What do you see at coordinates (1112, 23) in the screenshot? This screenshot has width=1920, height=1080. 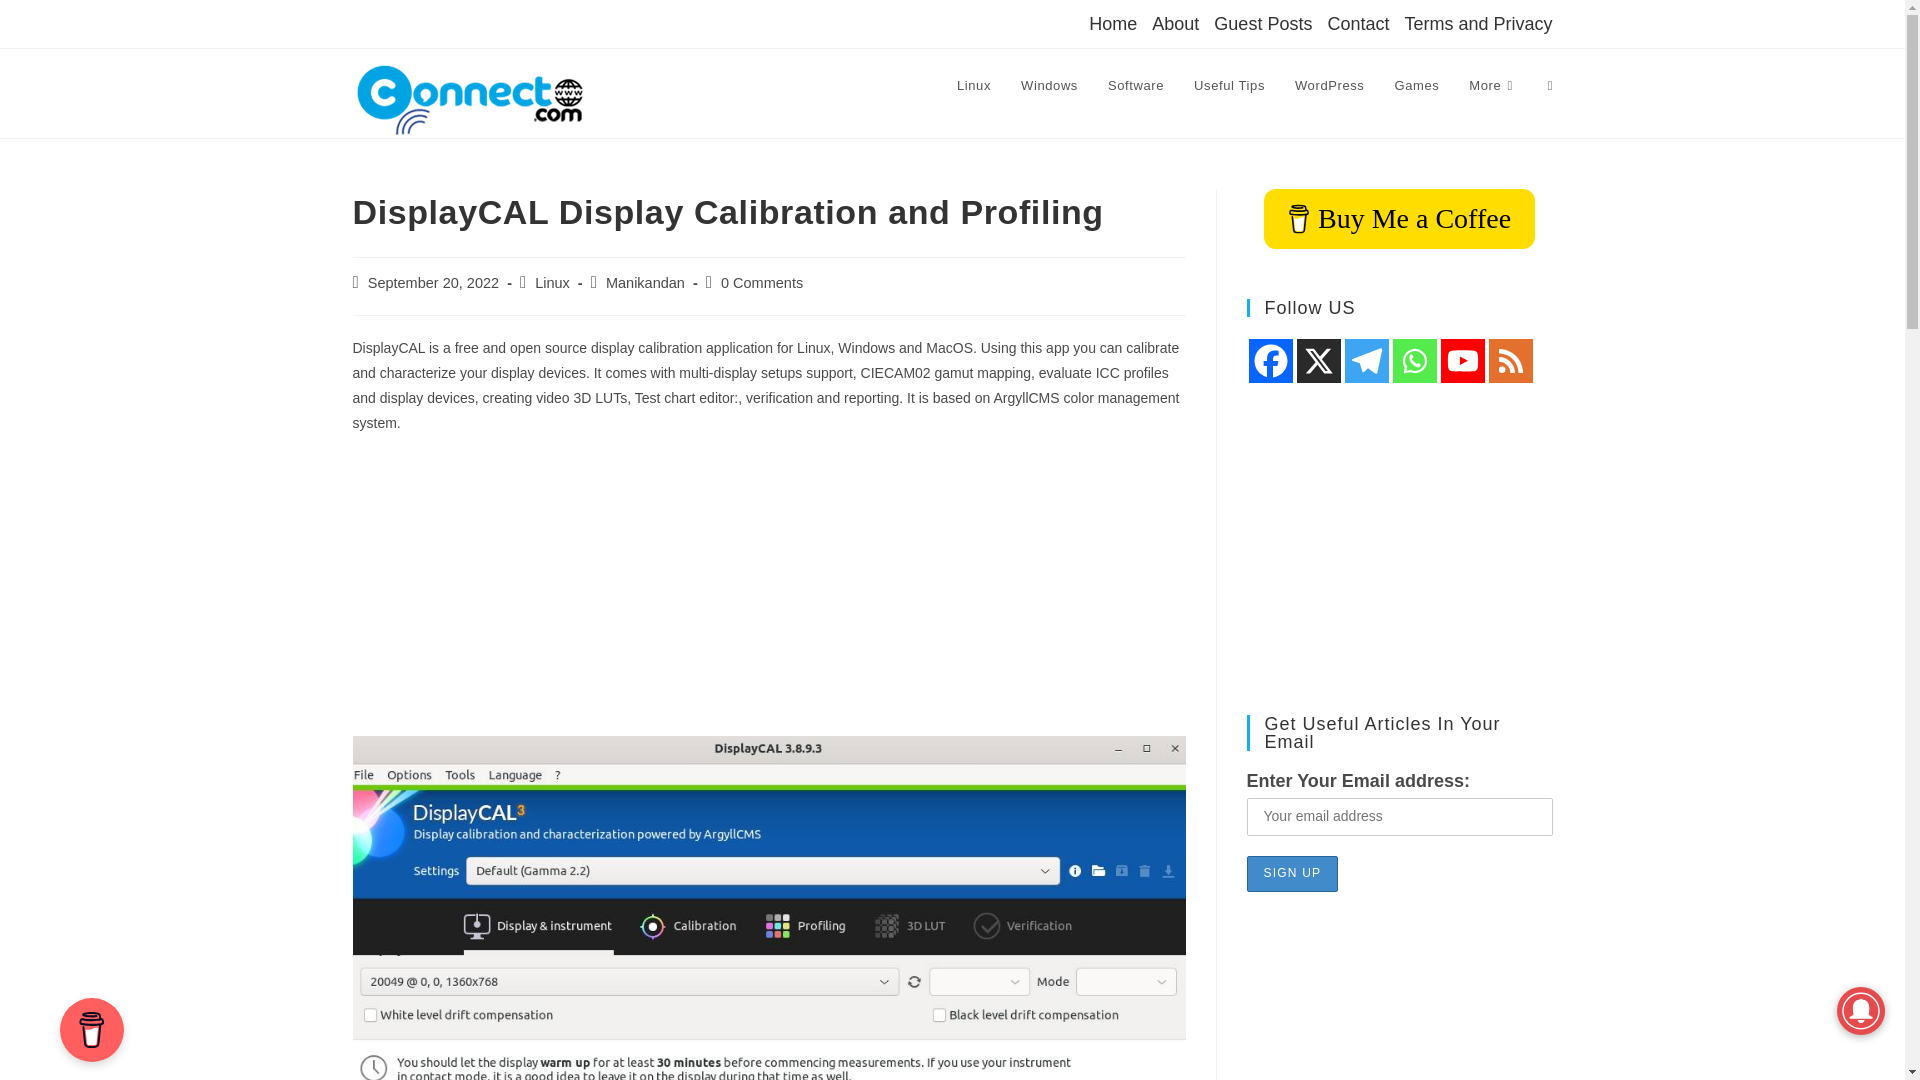 I see `Home` at bounding box center [1112, 23].